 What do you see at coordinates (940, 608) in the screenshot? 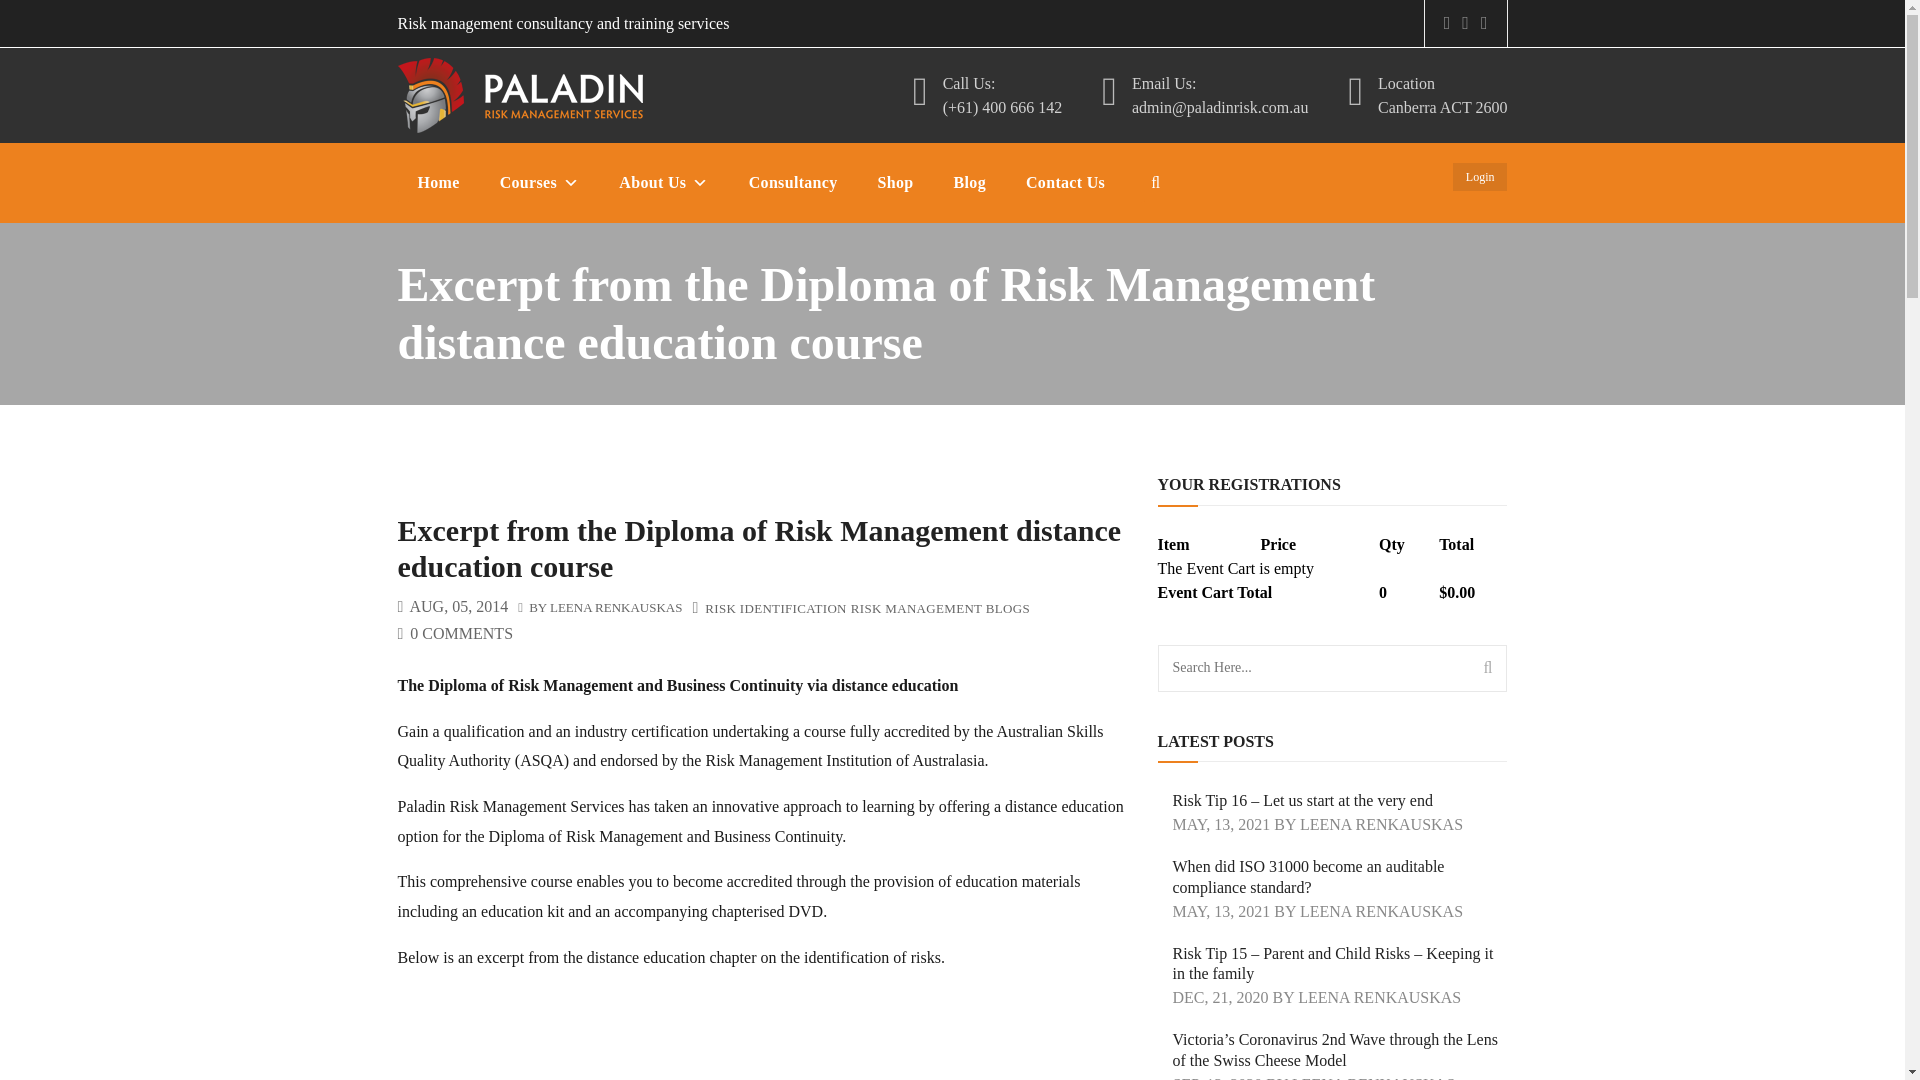
I see `RISK MANAGEMENT BLOGS` at bounding box center [940, 608].